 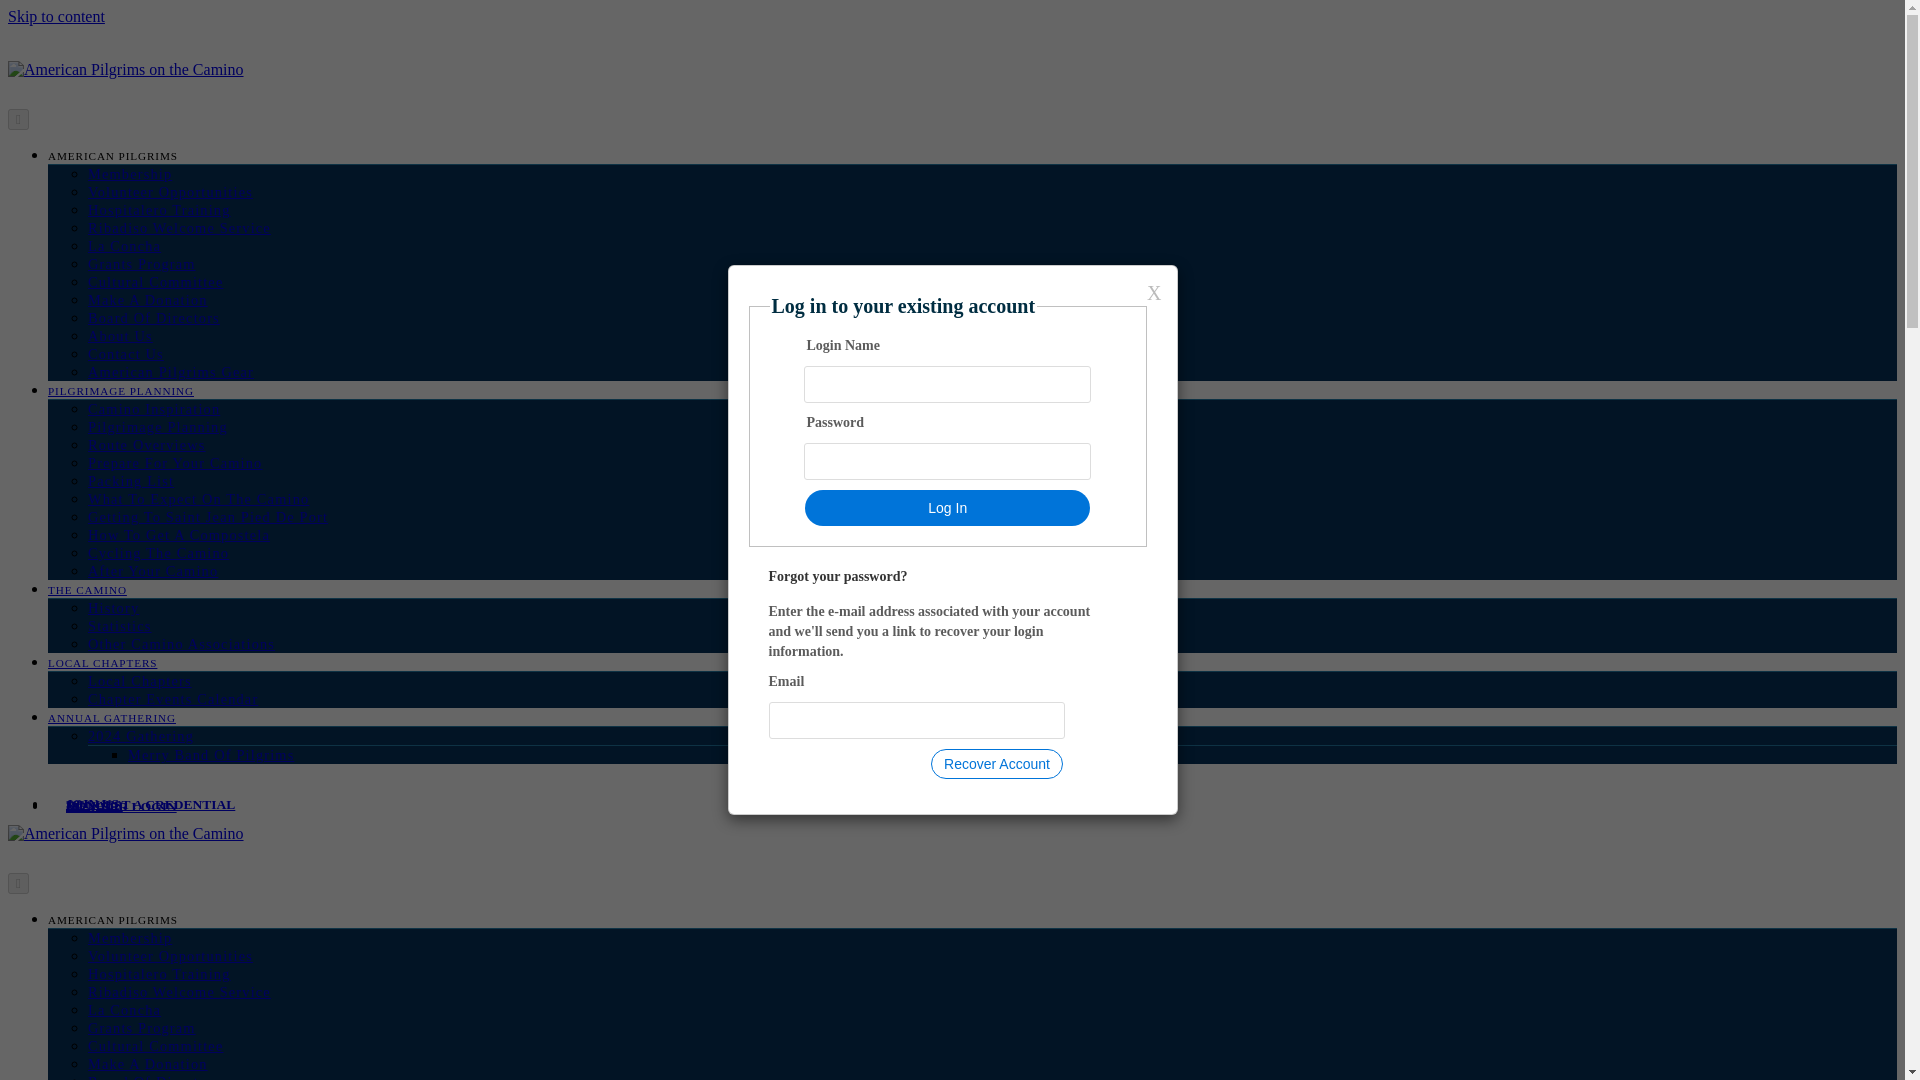 I want to click on Pilgrimage Planning, so click(x=158, y=427).